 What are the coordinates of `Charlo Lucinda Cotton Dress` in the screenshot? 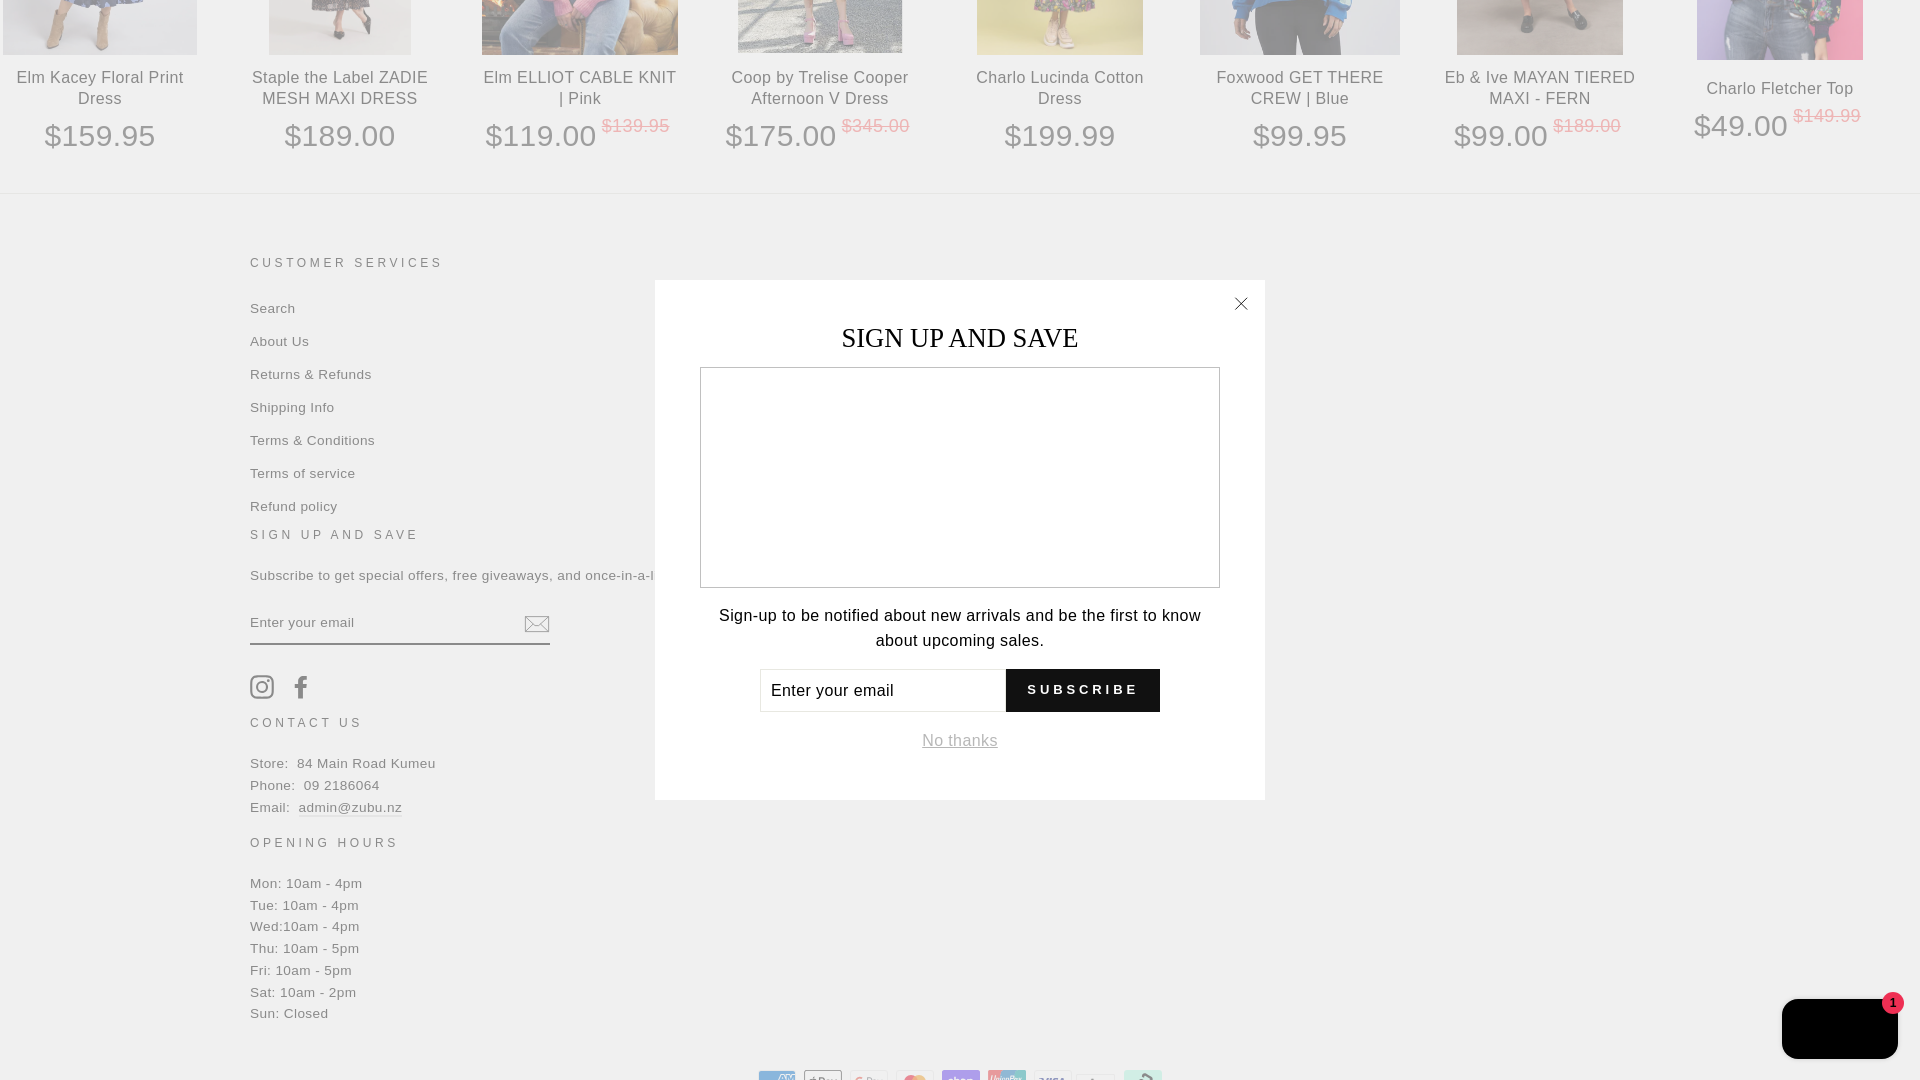 It's located at (1060, 28).